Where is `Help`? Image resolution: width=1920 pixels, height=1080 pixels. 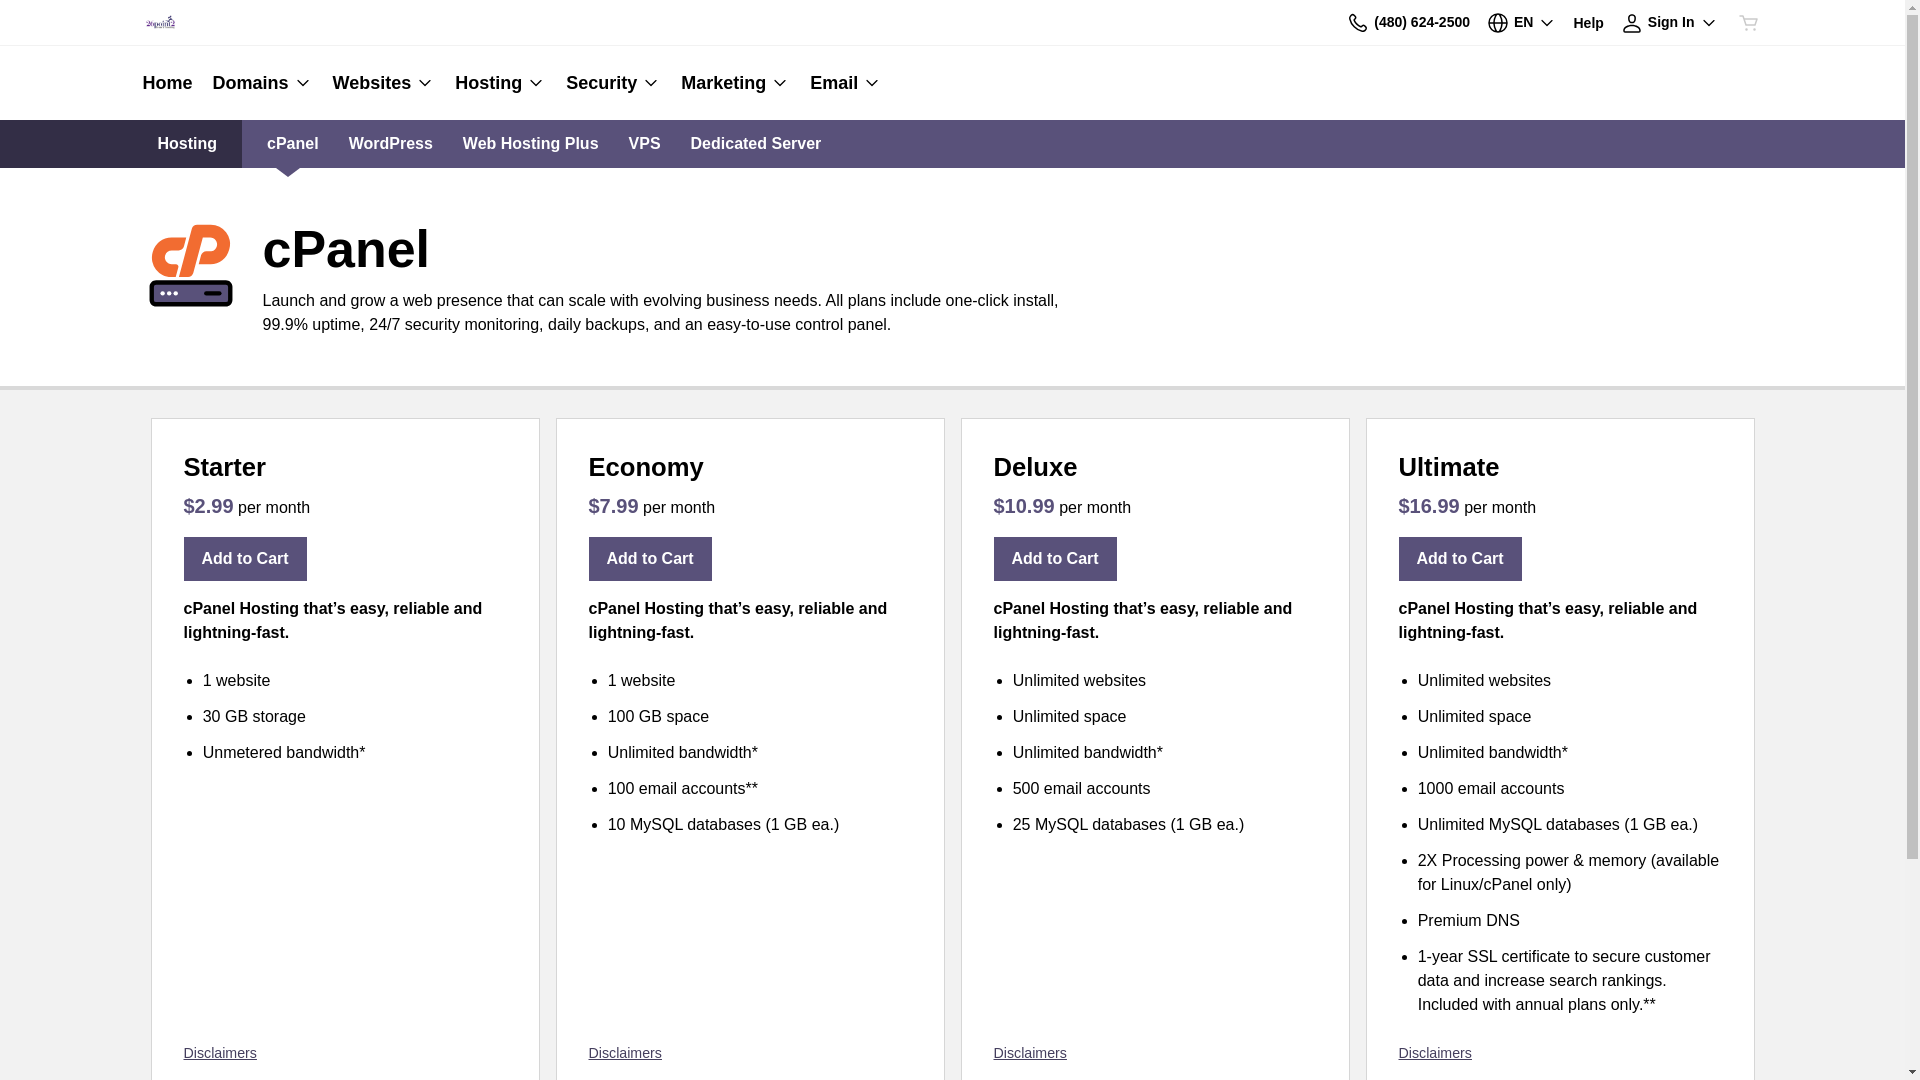 Help is located at coordinates (1588, 22).